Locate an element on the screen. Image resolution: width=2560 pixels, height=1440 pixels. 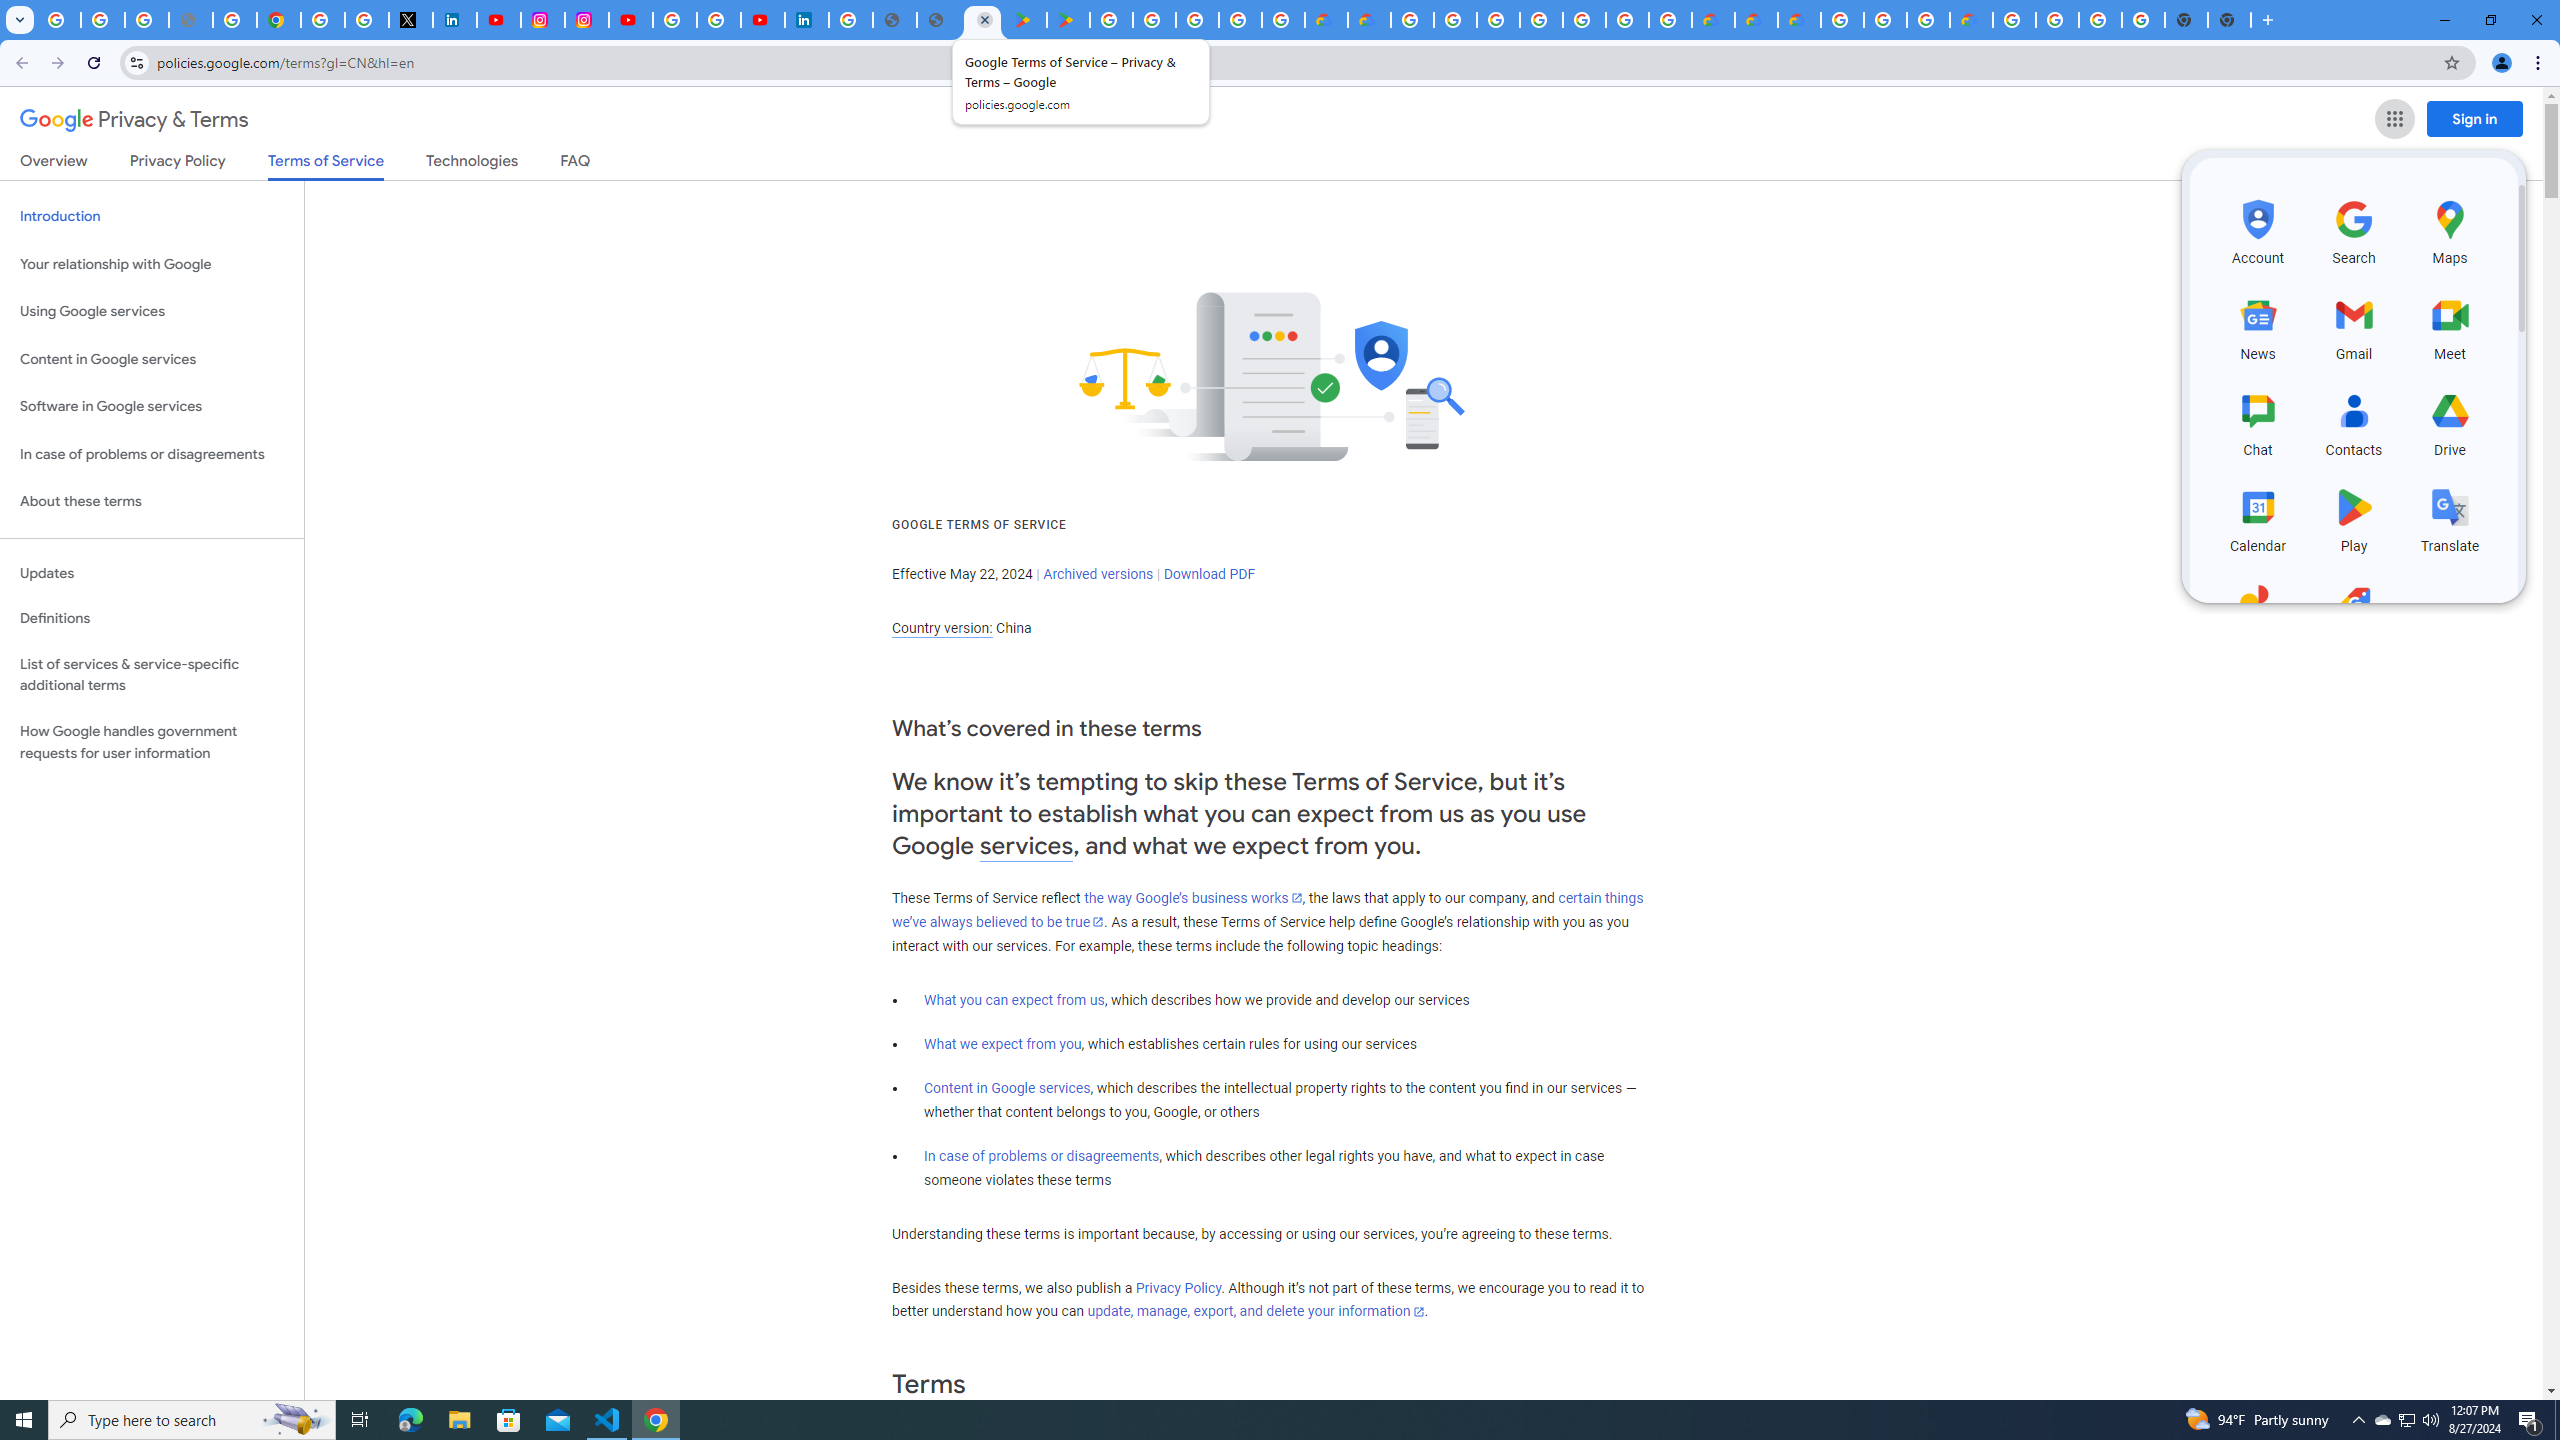
Bookmark this tab is located at coordinates (2450, 62).